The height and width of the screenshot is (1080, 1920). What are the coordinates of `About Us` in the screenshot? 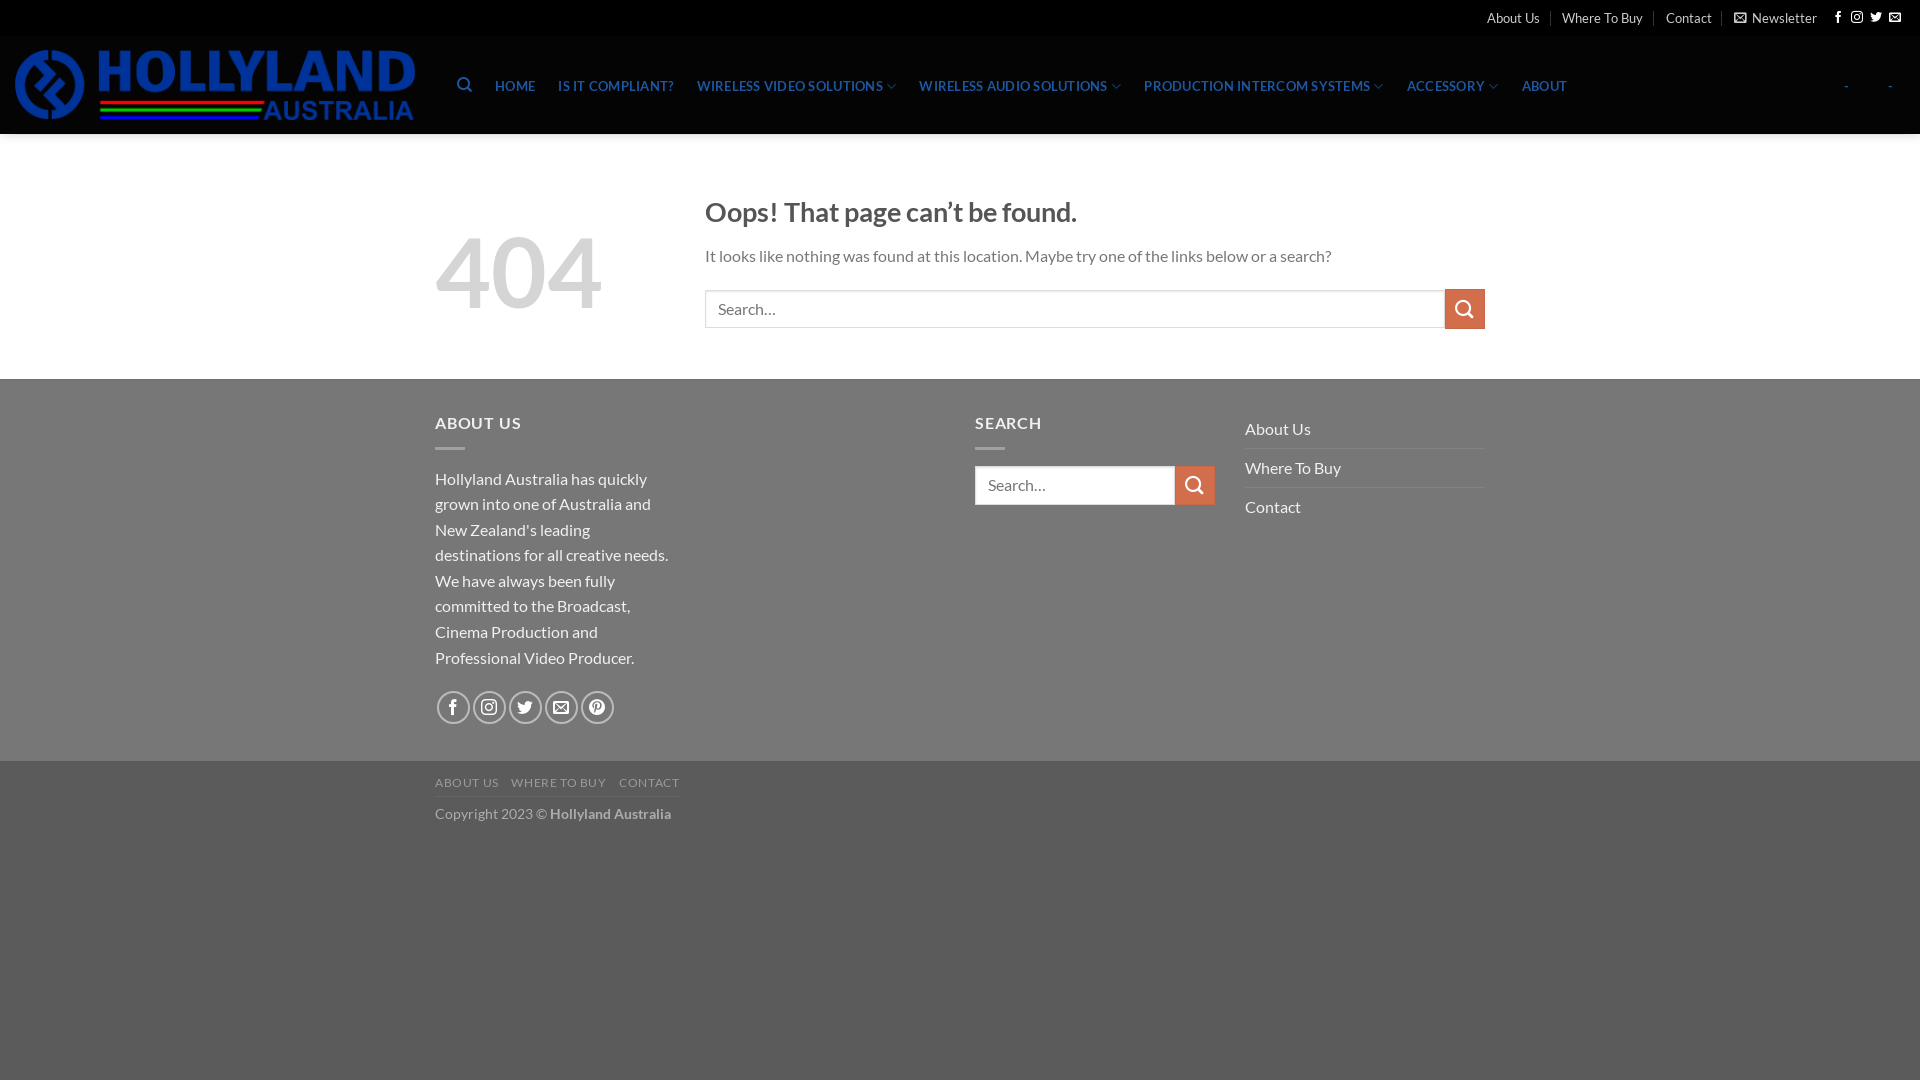 It's located at (1514, 18).